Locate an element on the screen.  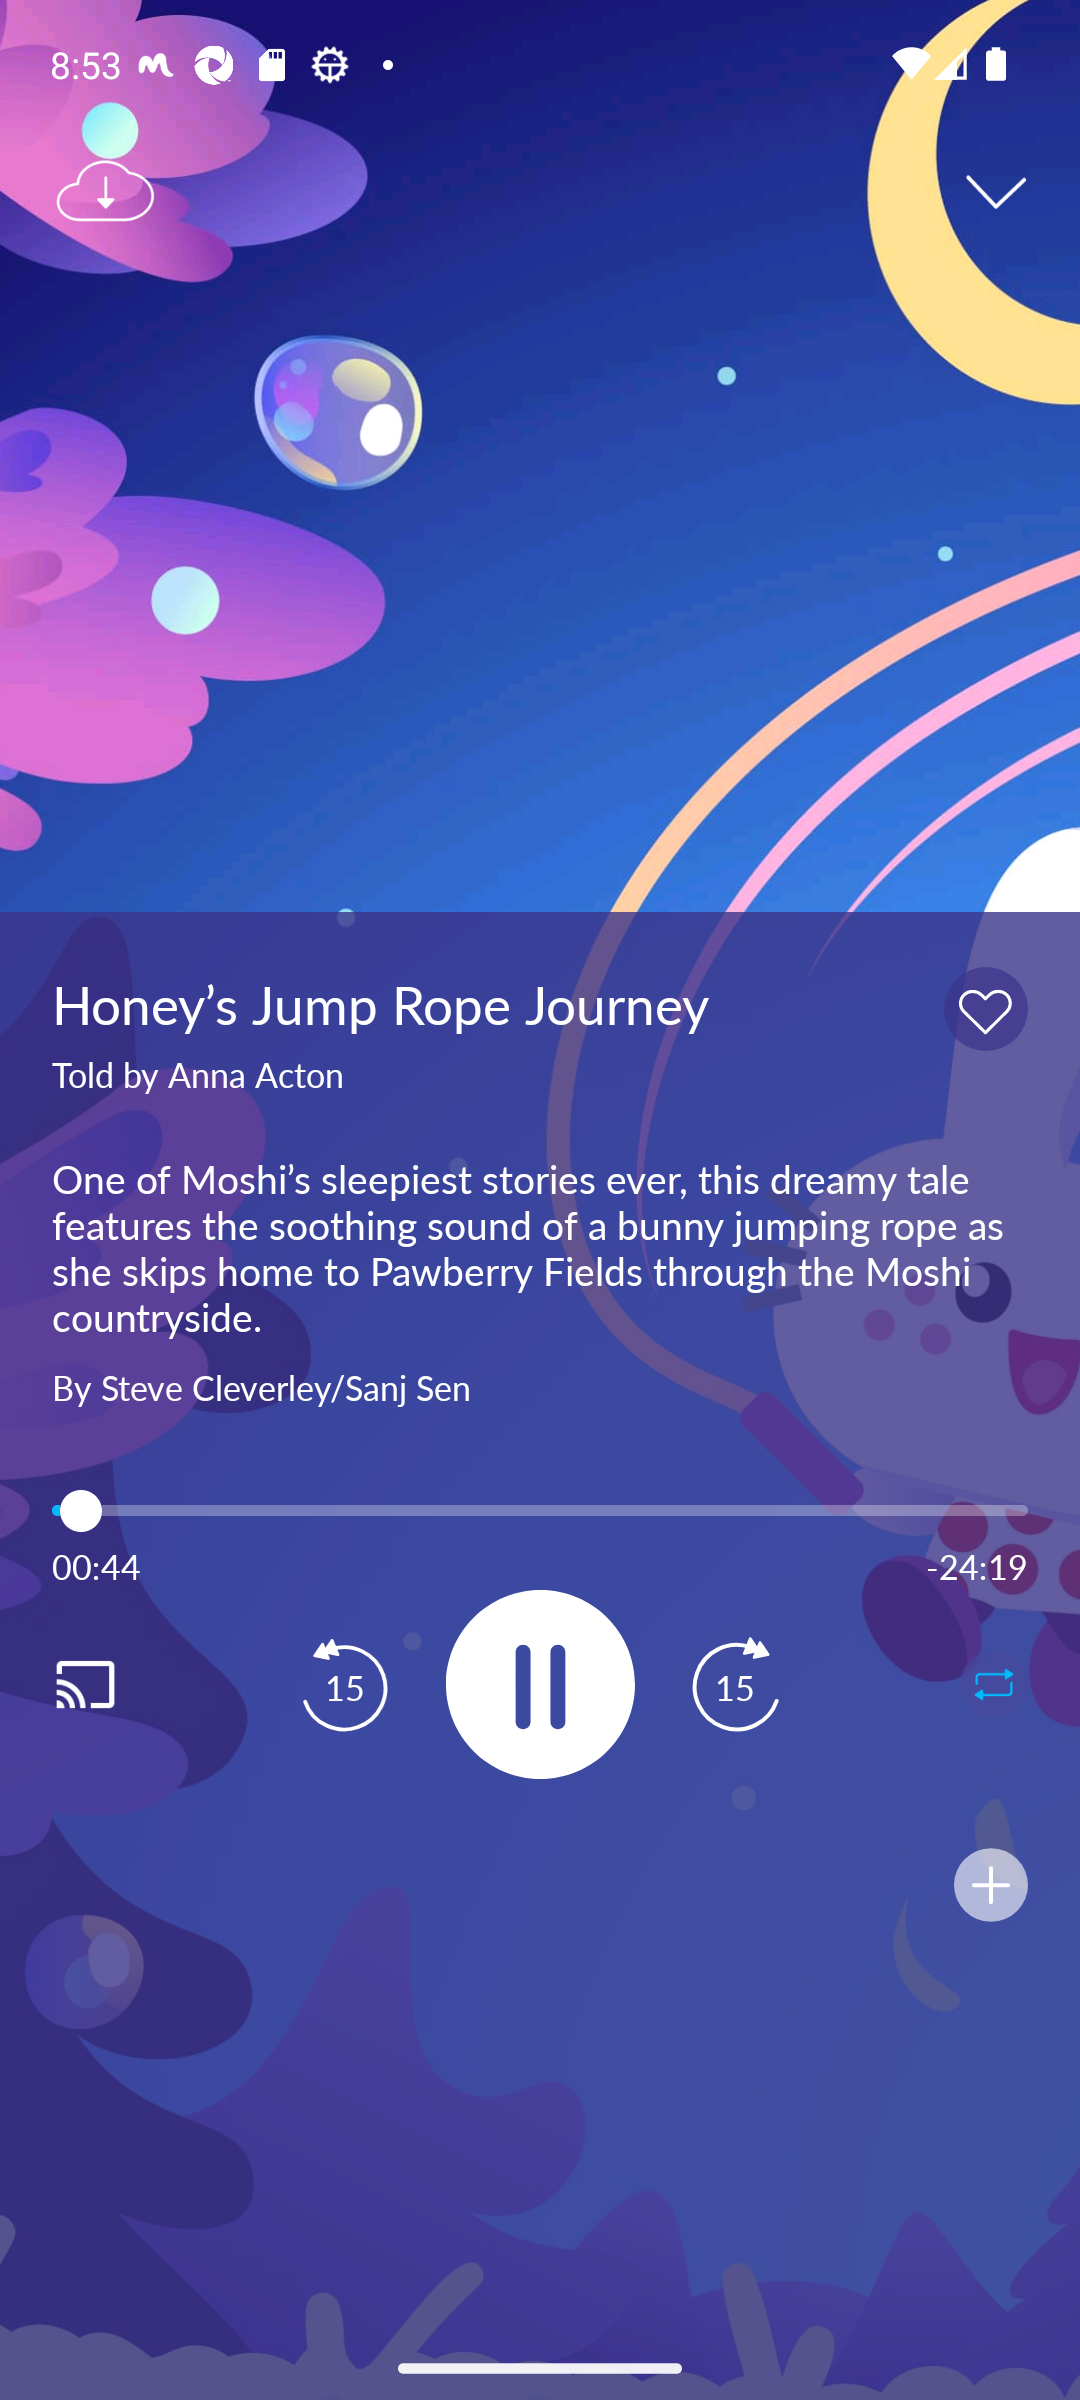
44.0 is located at coordinates (540, 1510).